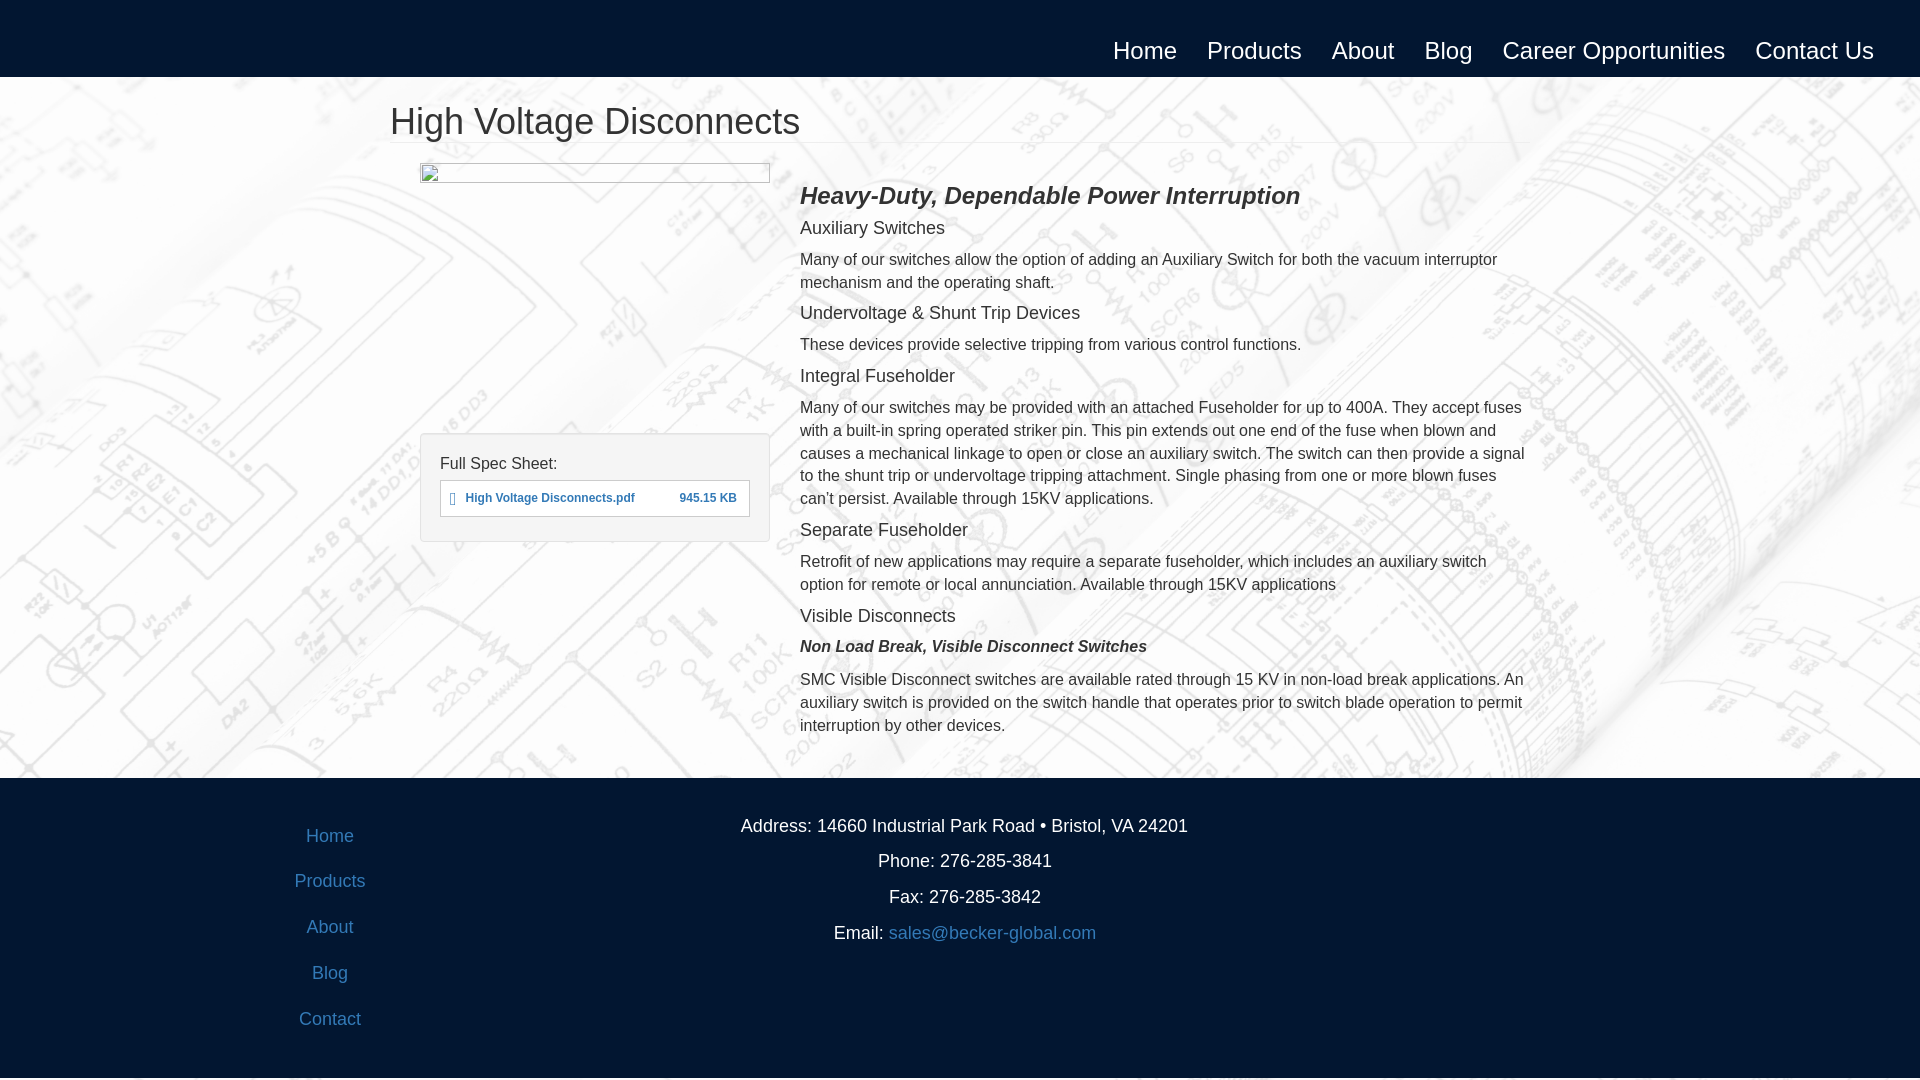 The width and height of the screenshot is (1920, 1080). I want to click on Products, so click(1254, 50).